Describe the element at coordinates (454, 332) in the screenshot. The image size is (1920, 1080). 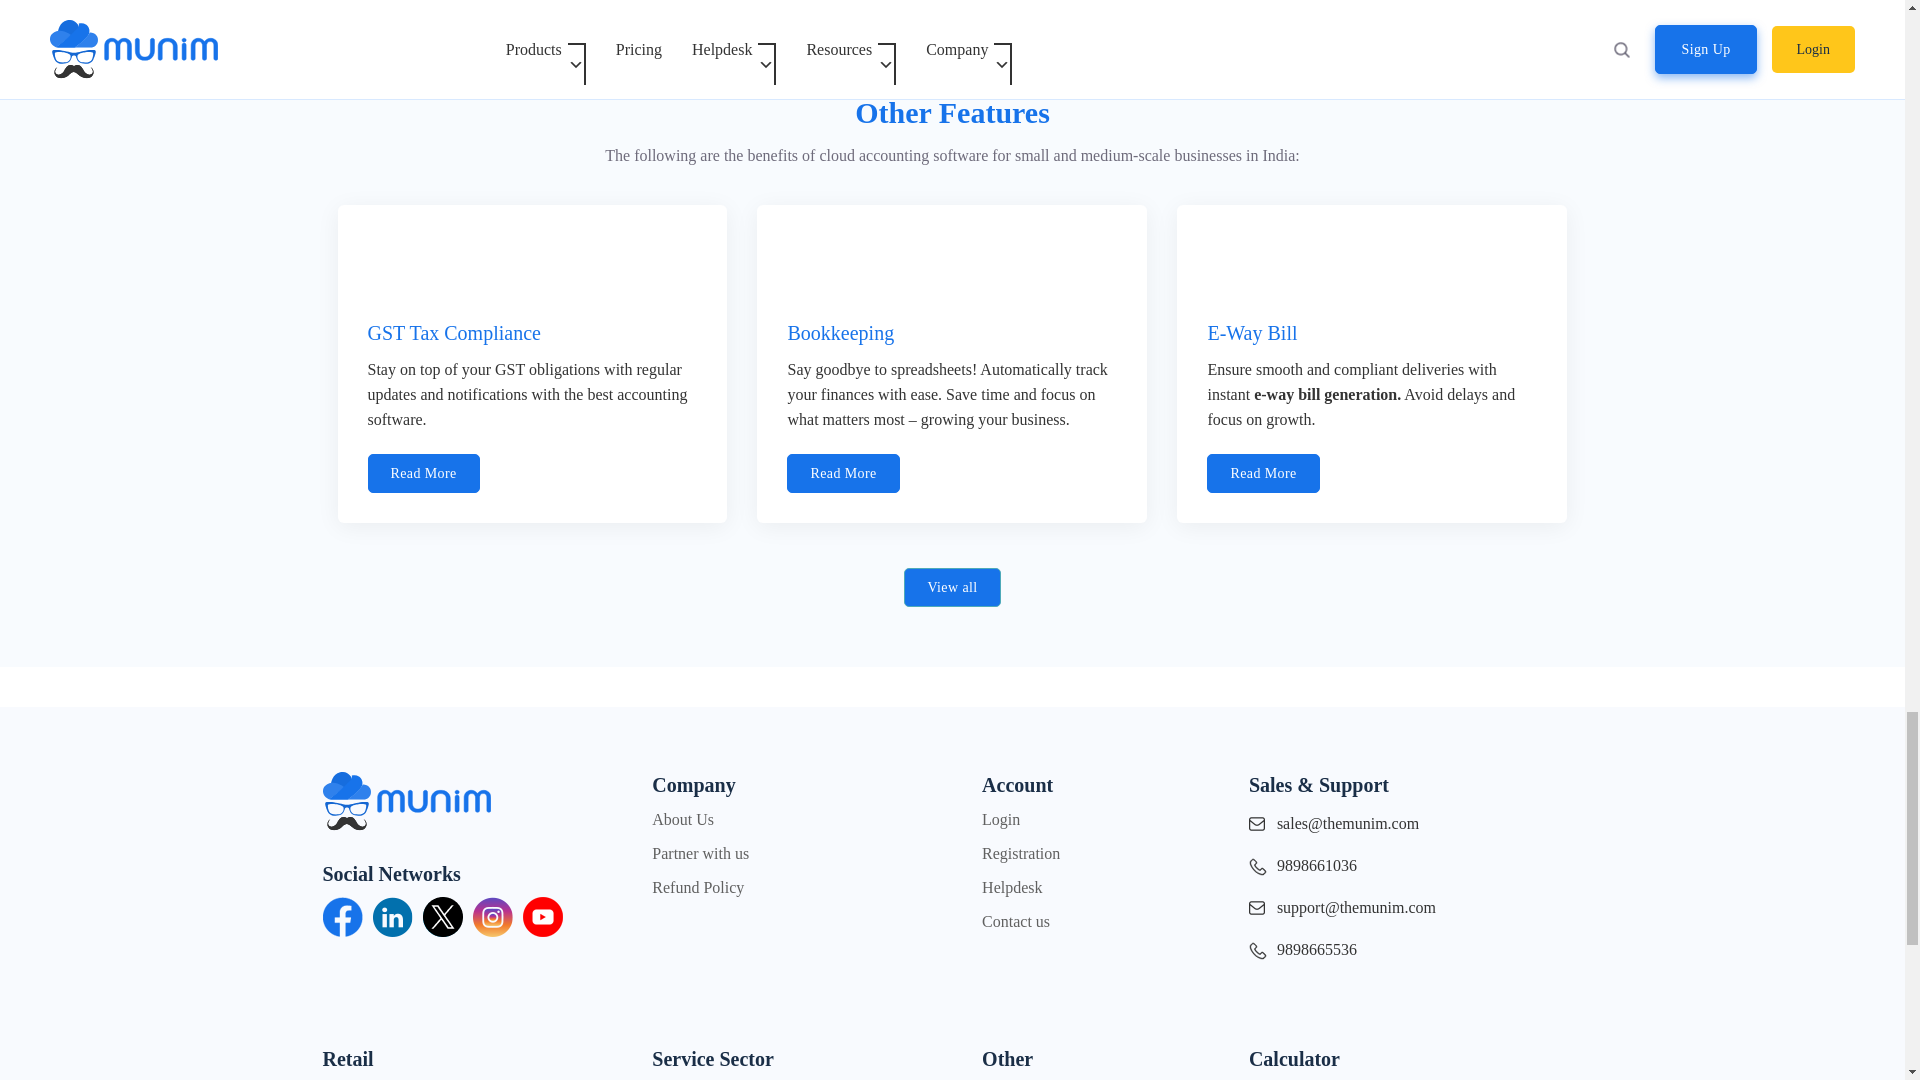
I see `GST Tax Compliance` at that location.